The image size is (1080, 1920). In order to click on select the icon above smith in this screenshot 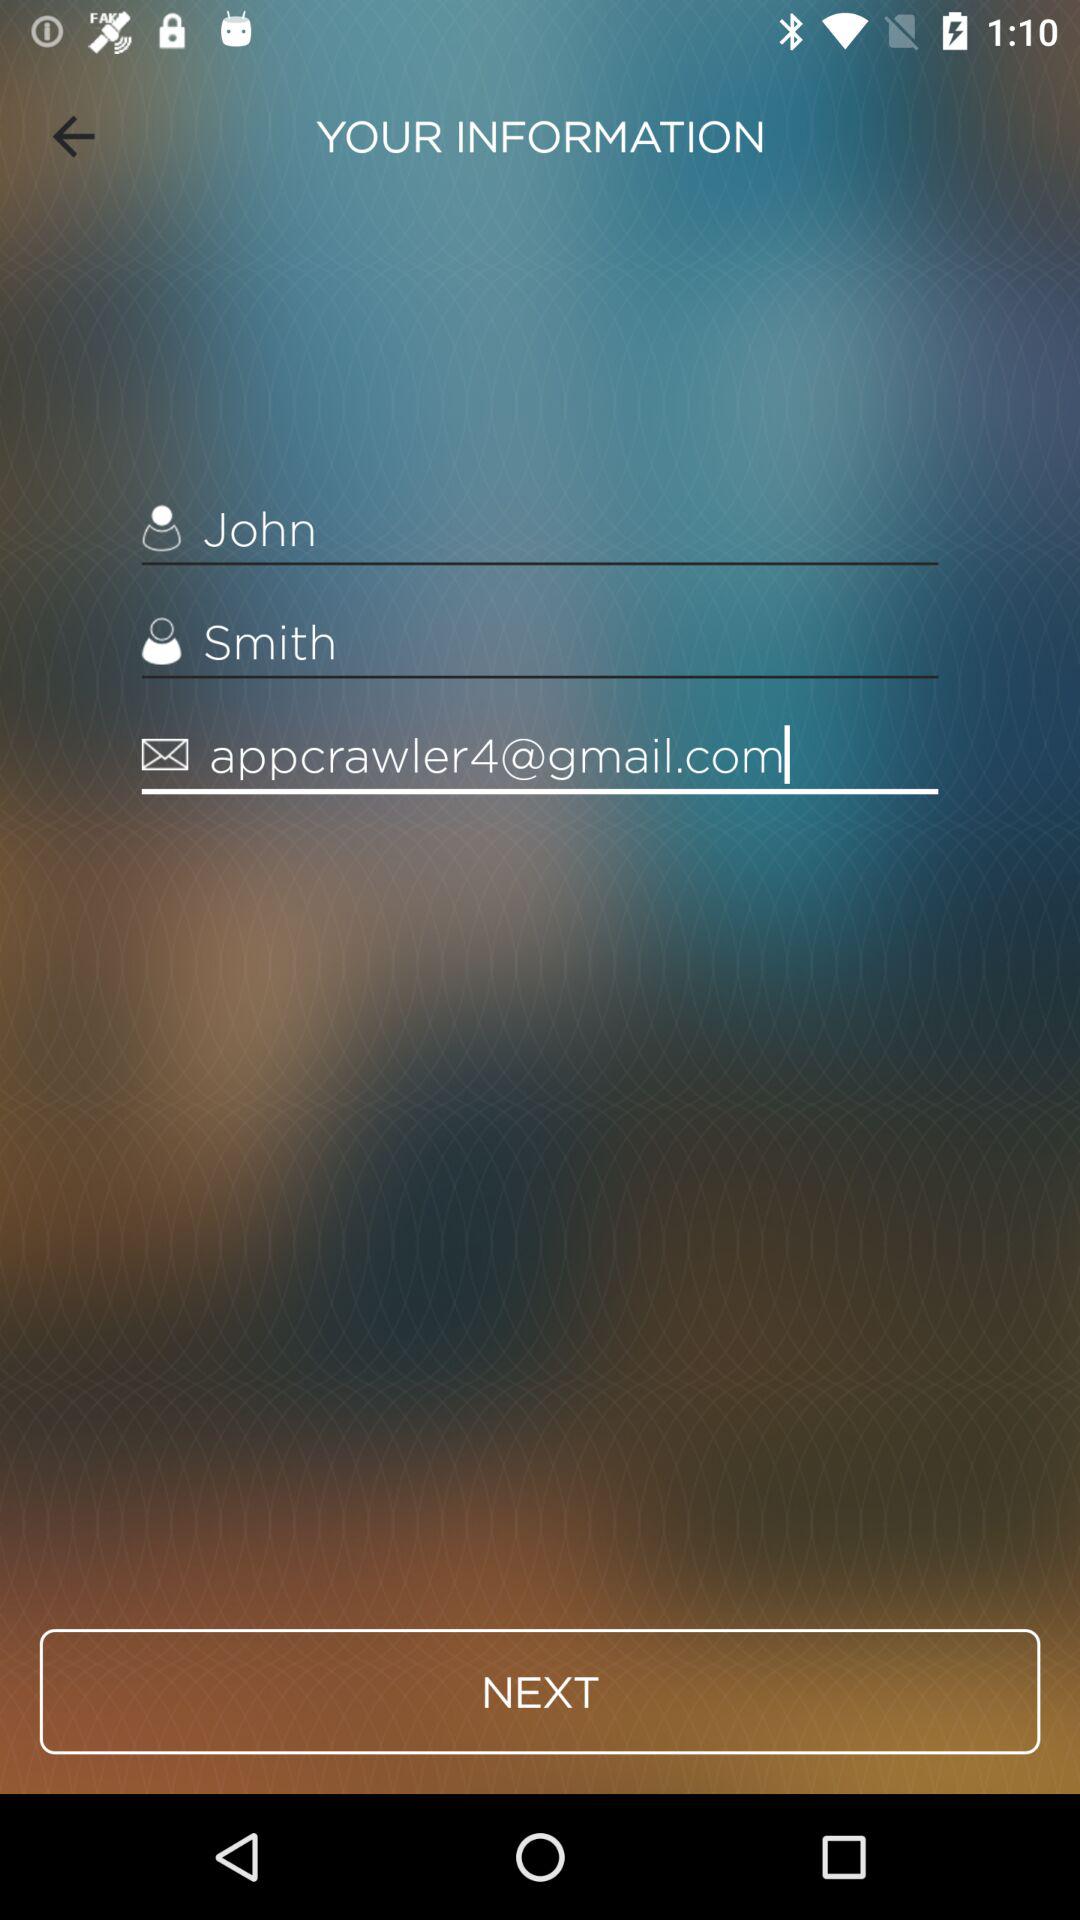, I will do `click(540, 528)`.